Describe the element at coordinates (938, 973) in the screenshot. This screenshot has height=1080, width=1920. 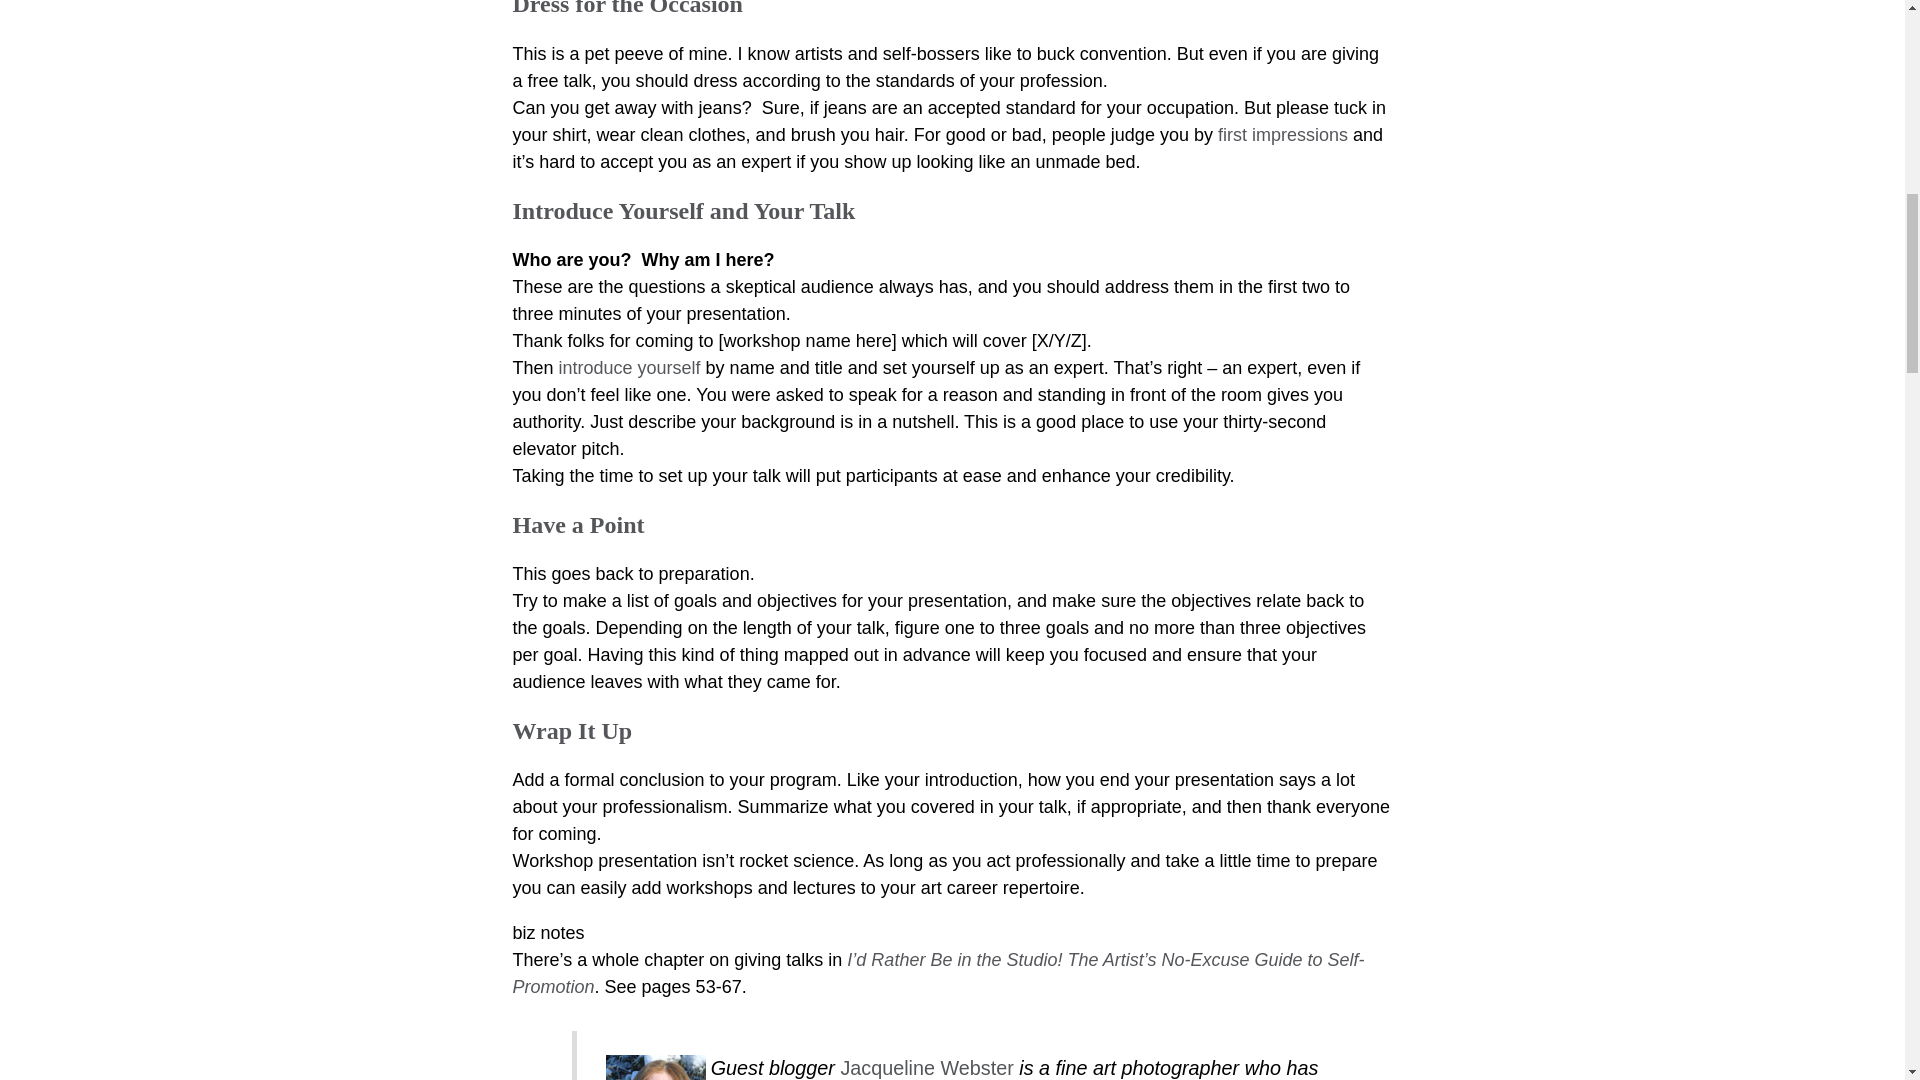
I see `I'd Rather Be in the Studio! self-promotion book for artists` at that location.